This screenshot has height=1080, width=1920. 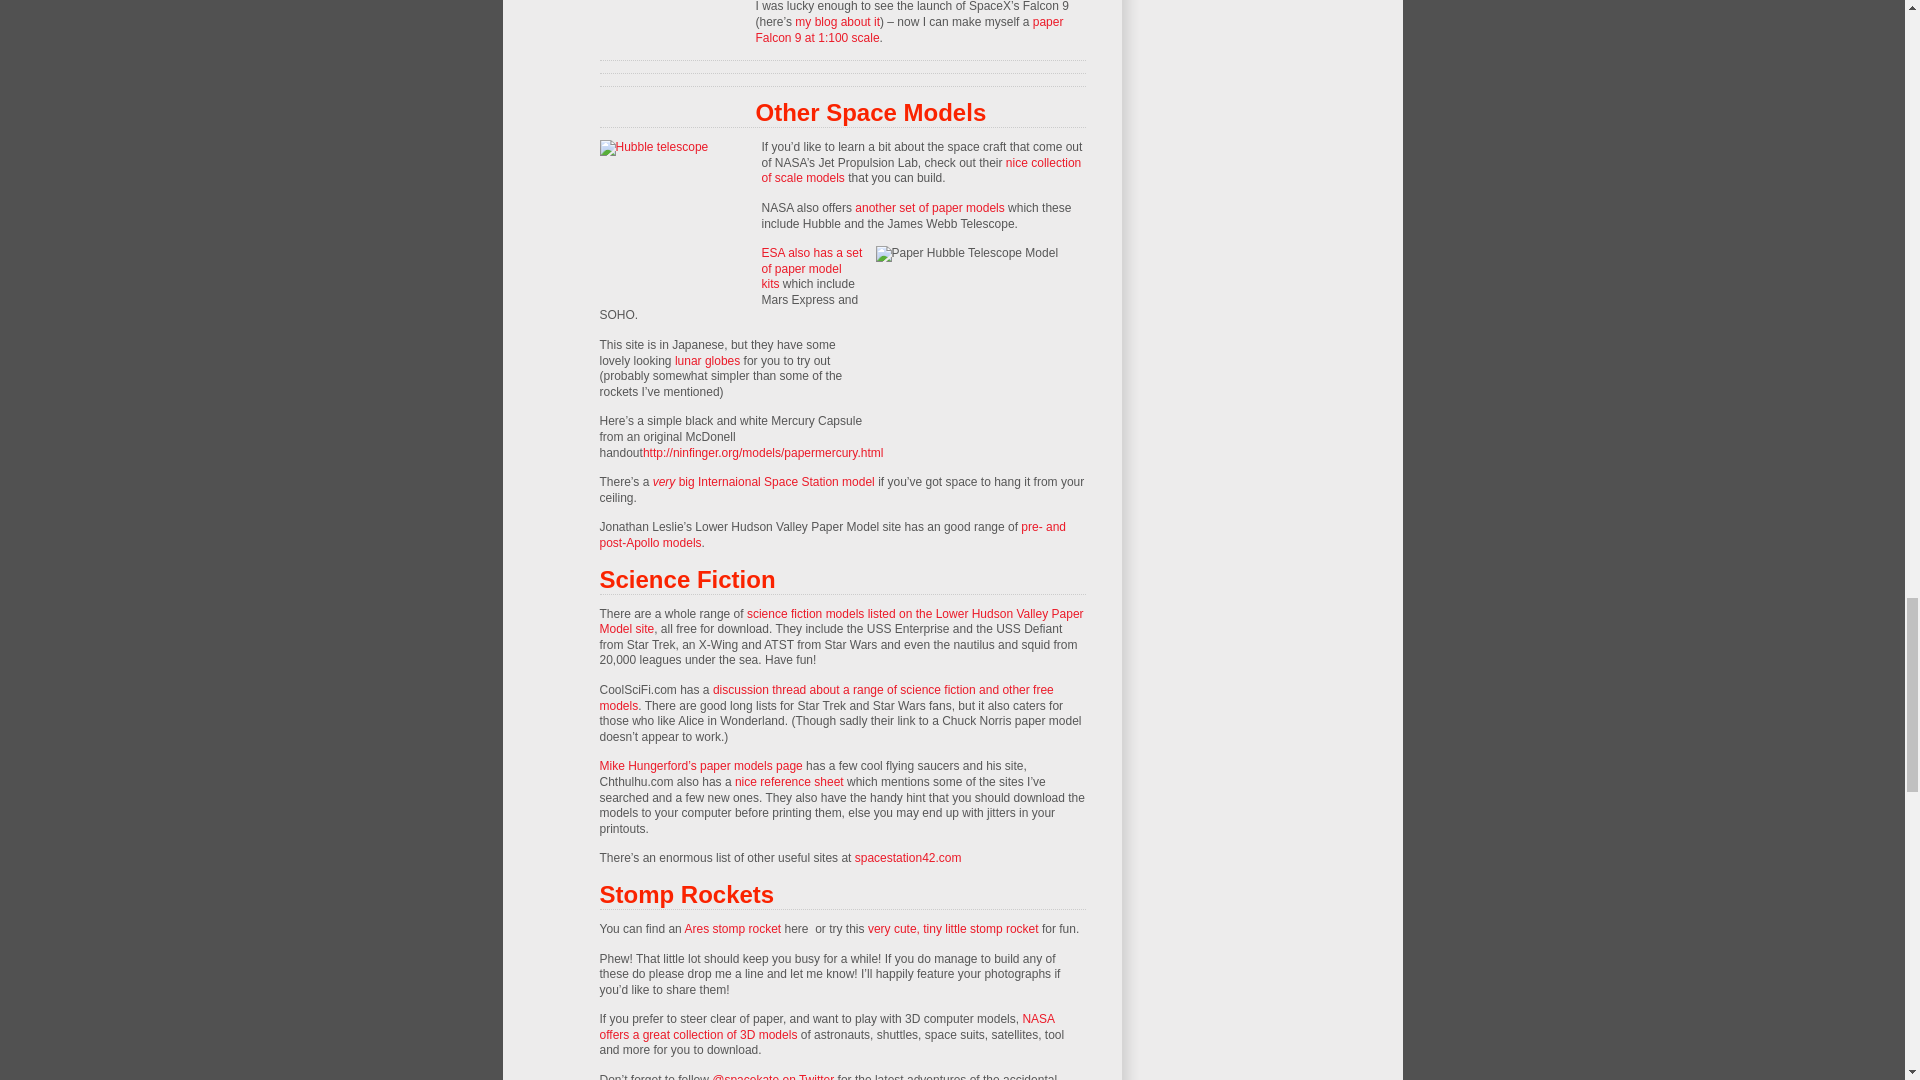 What do you see at coordinates (674, 215) in the screenshot?
I see `Hubble telescope` at bounding box center [674, 215].